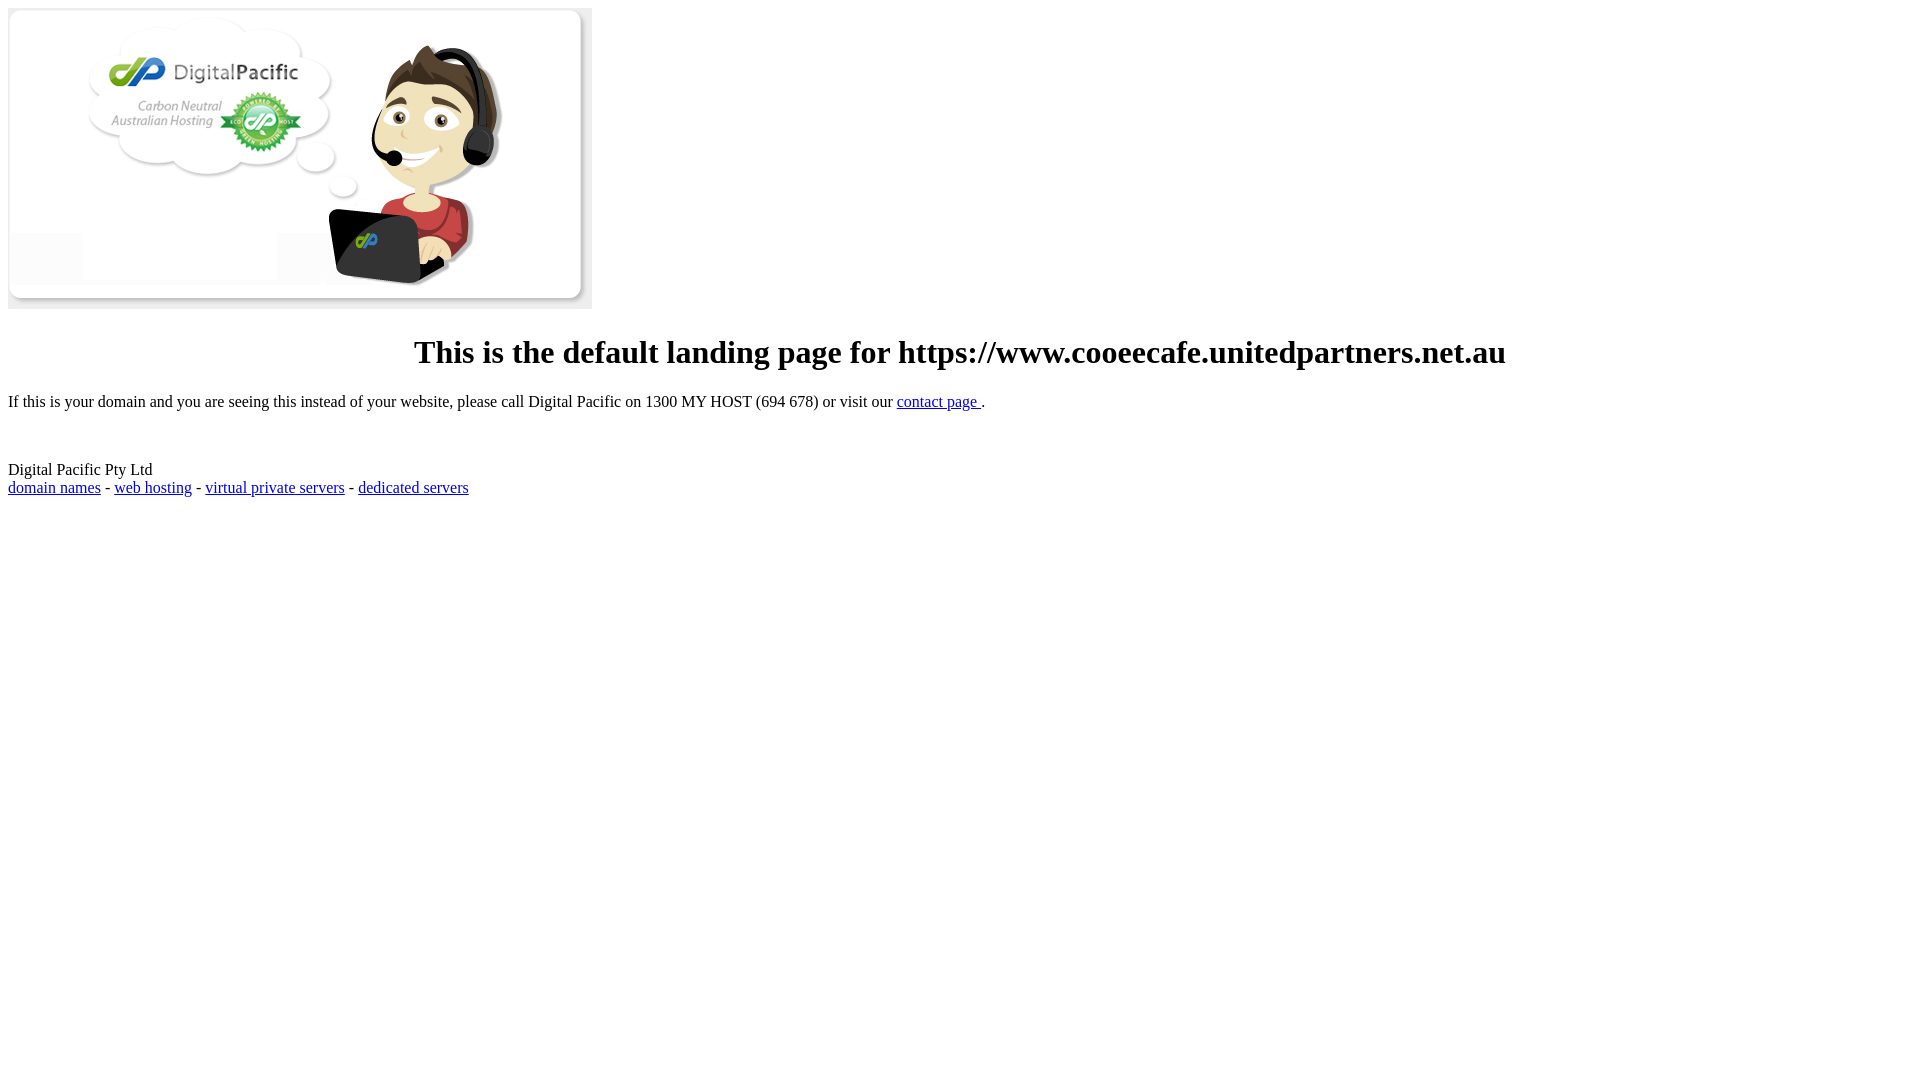 The height and width of the screenshot is (1080, 1920). I want to click on contact page, so click(939, 402).